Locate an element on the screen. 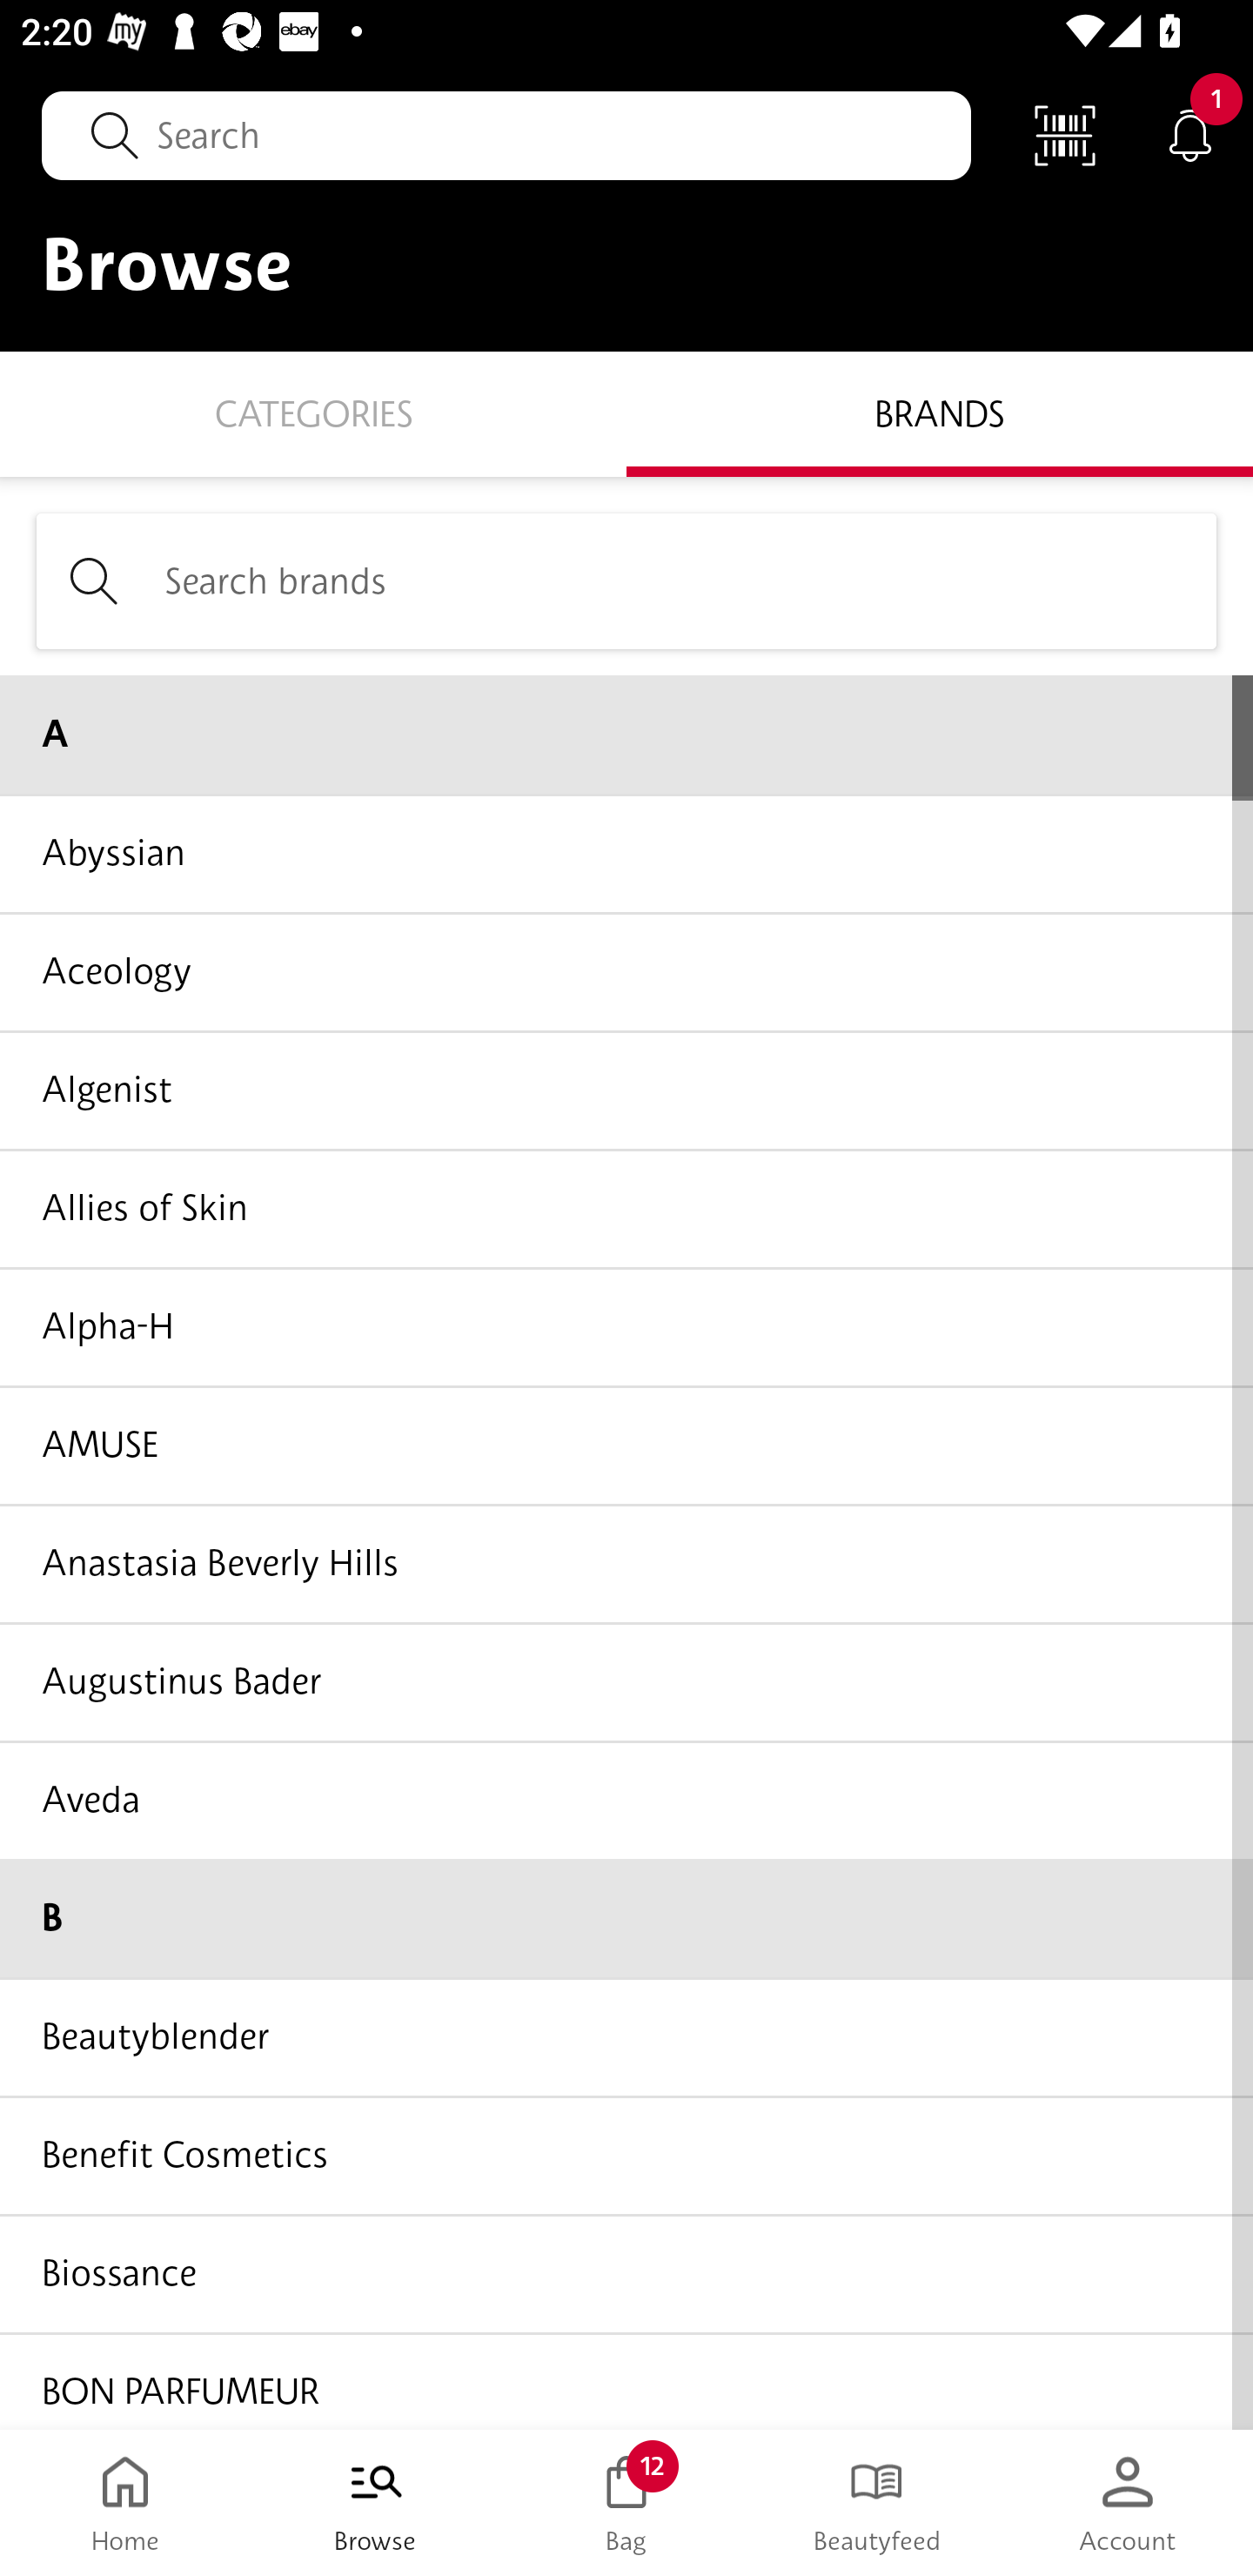 The width and height of the screenshot is (1253, 2576). Notifications is located at coordinates (1190, 134).